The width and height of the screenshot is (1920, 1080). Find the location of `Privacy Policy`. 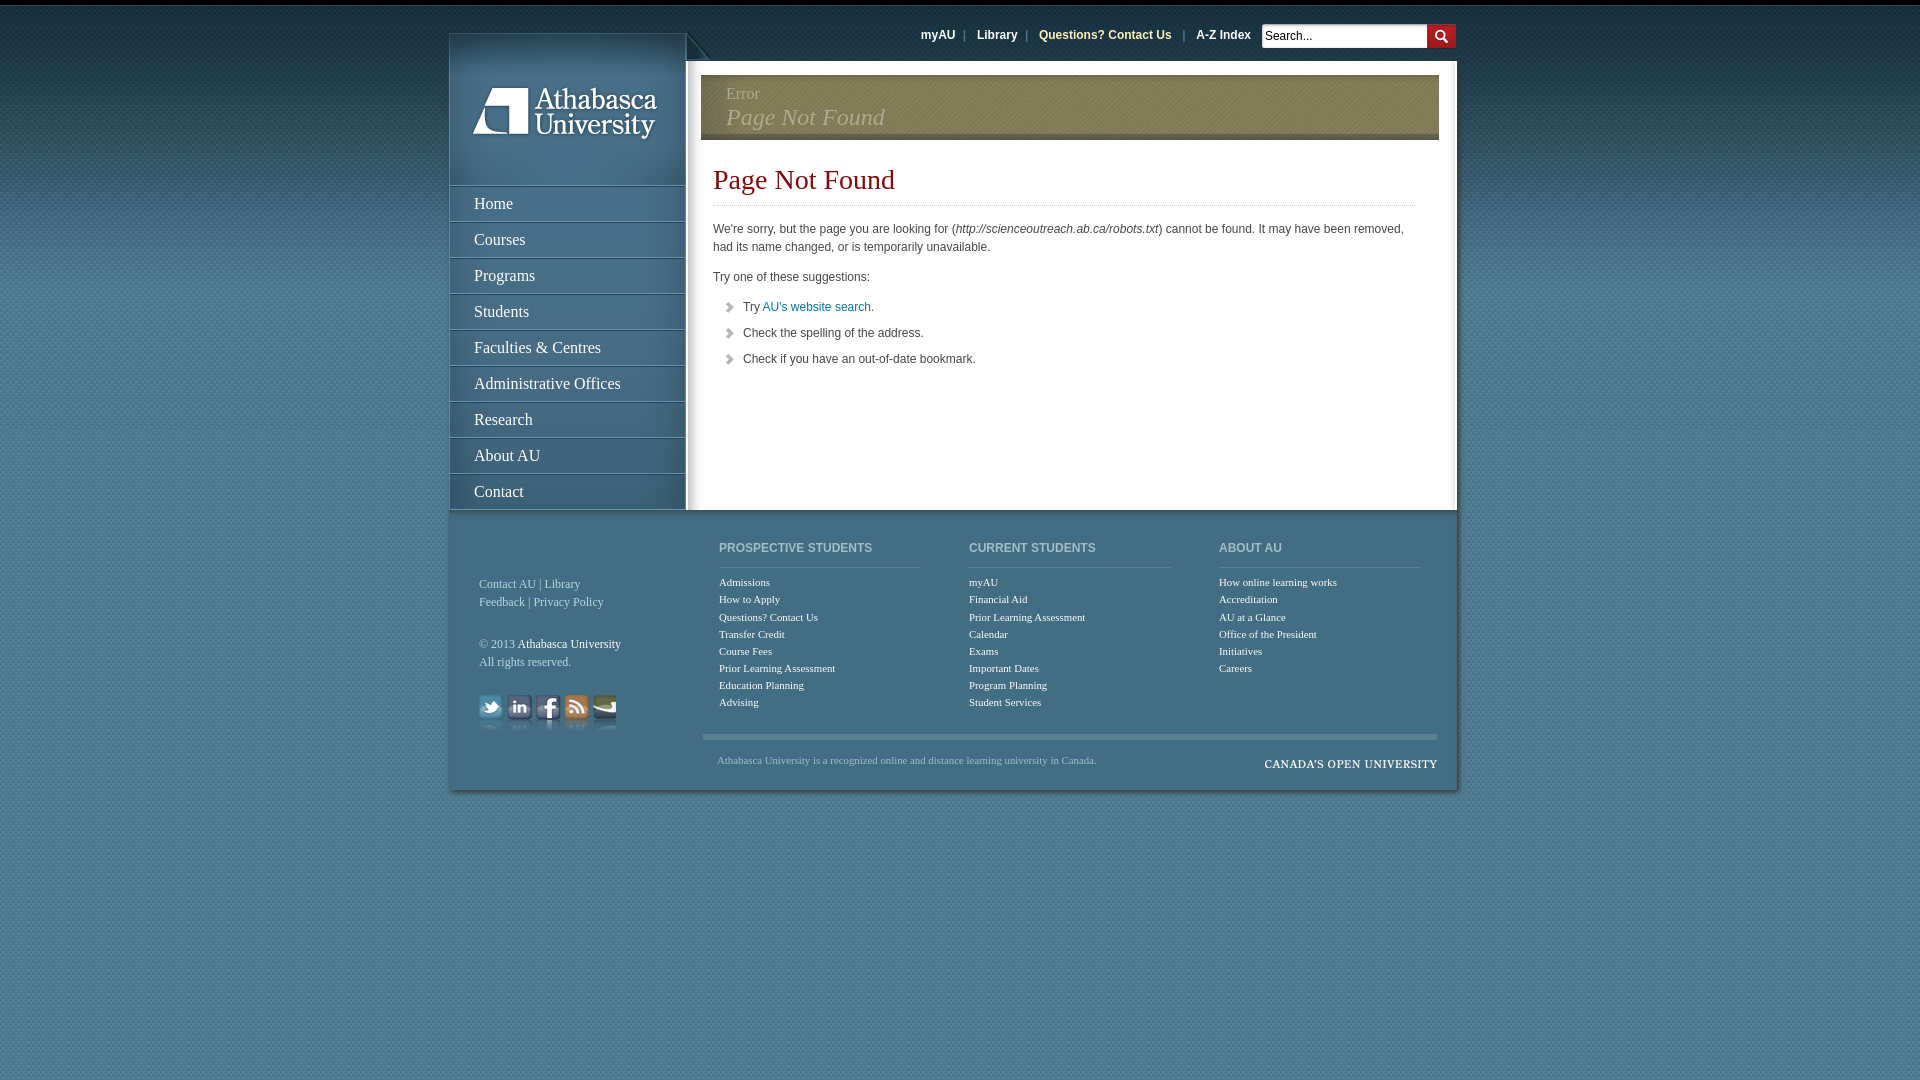

Privacy Policy is located at coordinates (568, 602).